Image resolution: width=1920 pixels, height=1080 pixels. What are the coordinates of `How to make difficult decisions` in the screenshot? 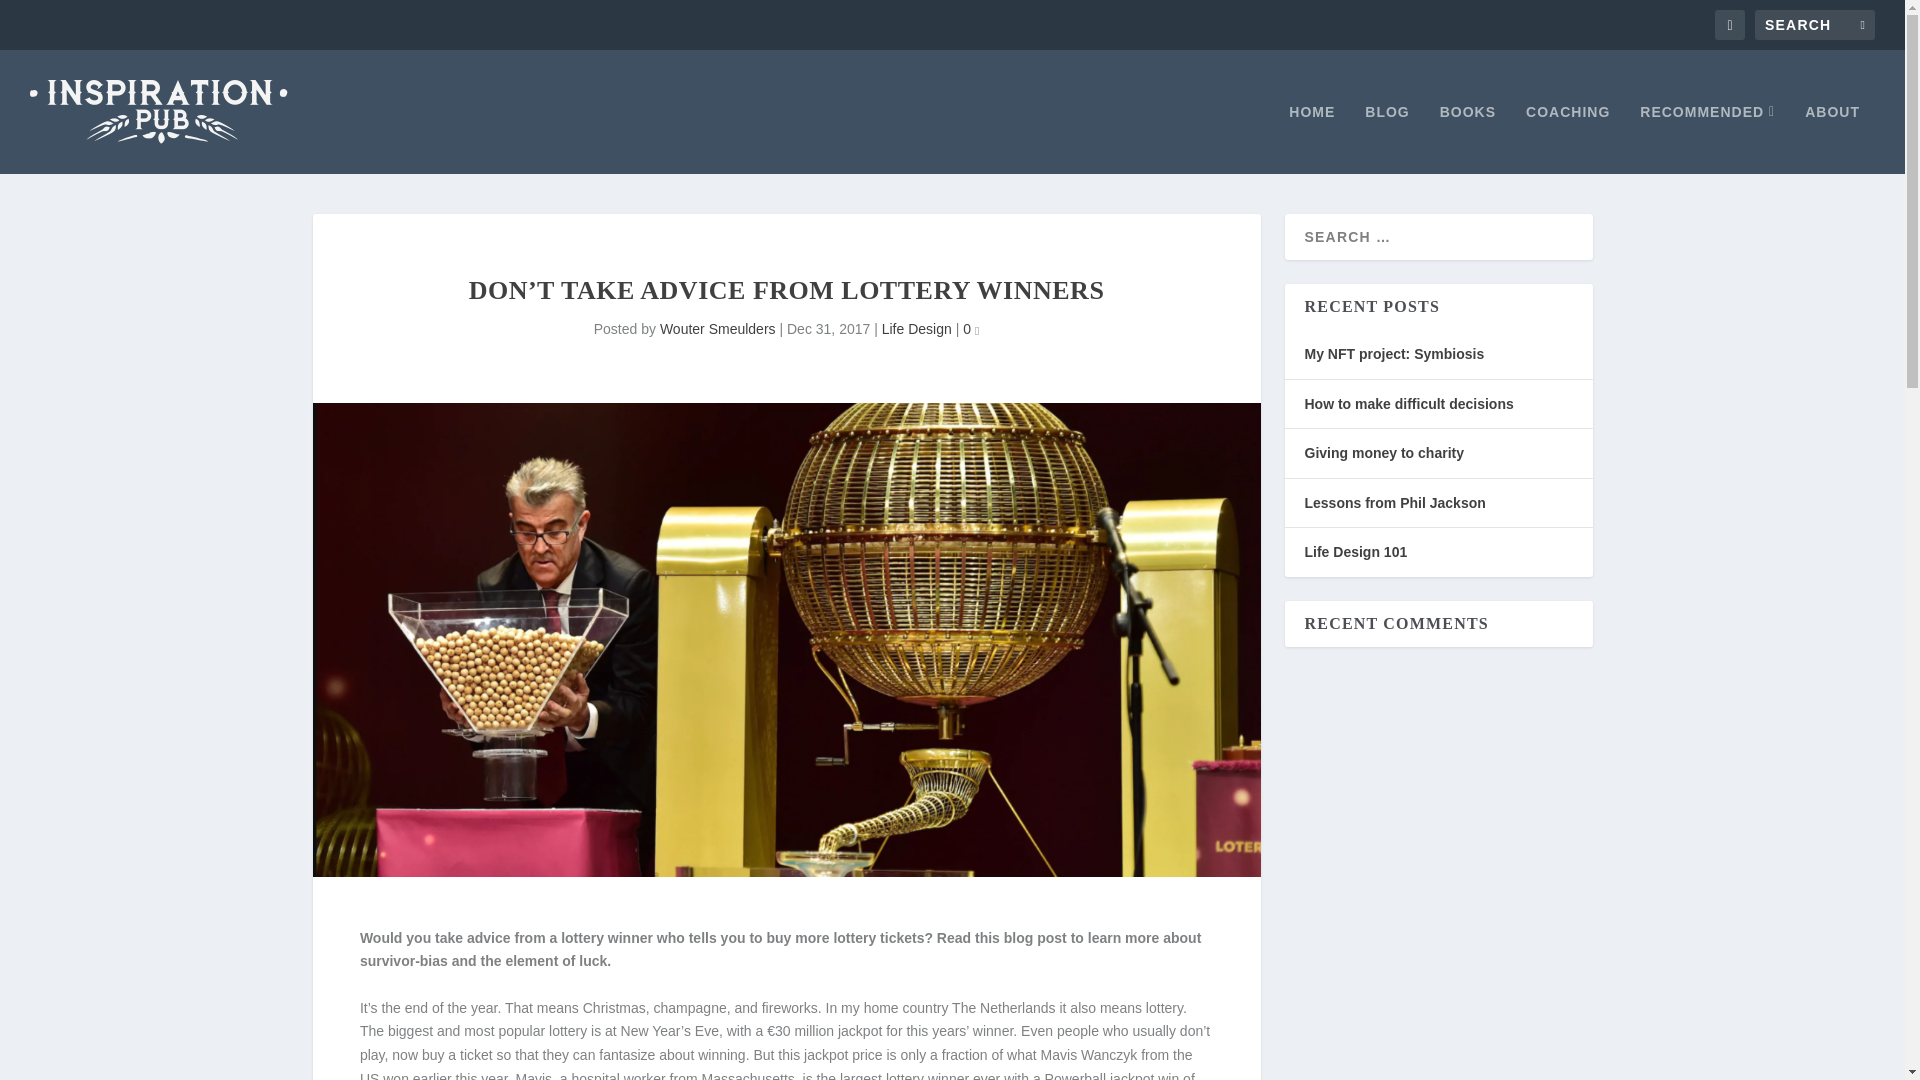 It's located at (1408, 404).